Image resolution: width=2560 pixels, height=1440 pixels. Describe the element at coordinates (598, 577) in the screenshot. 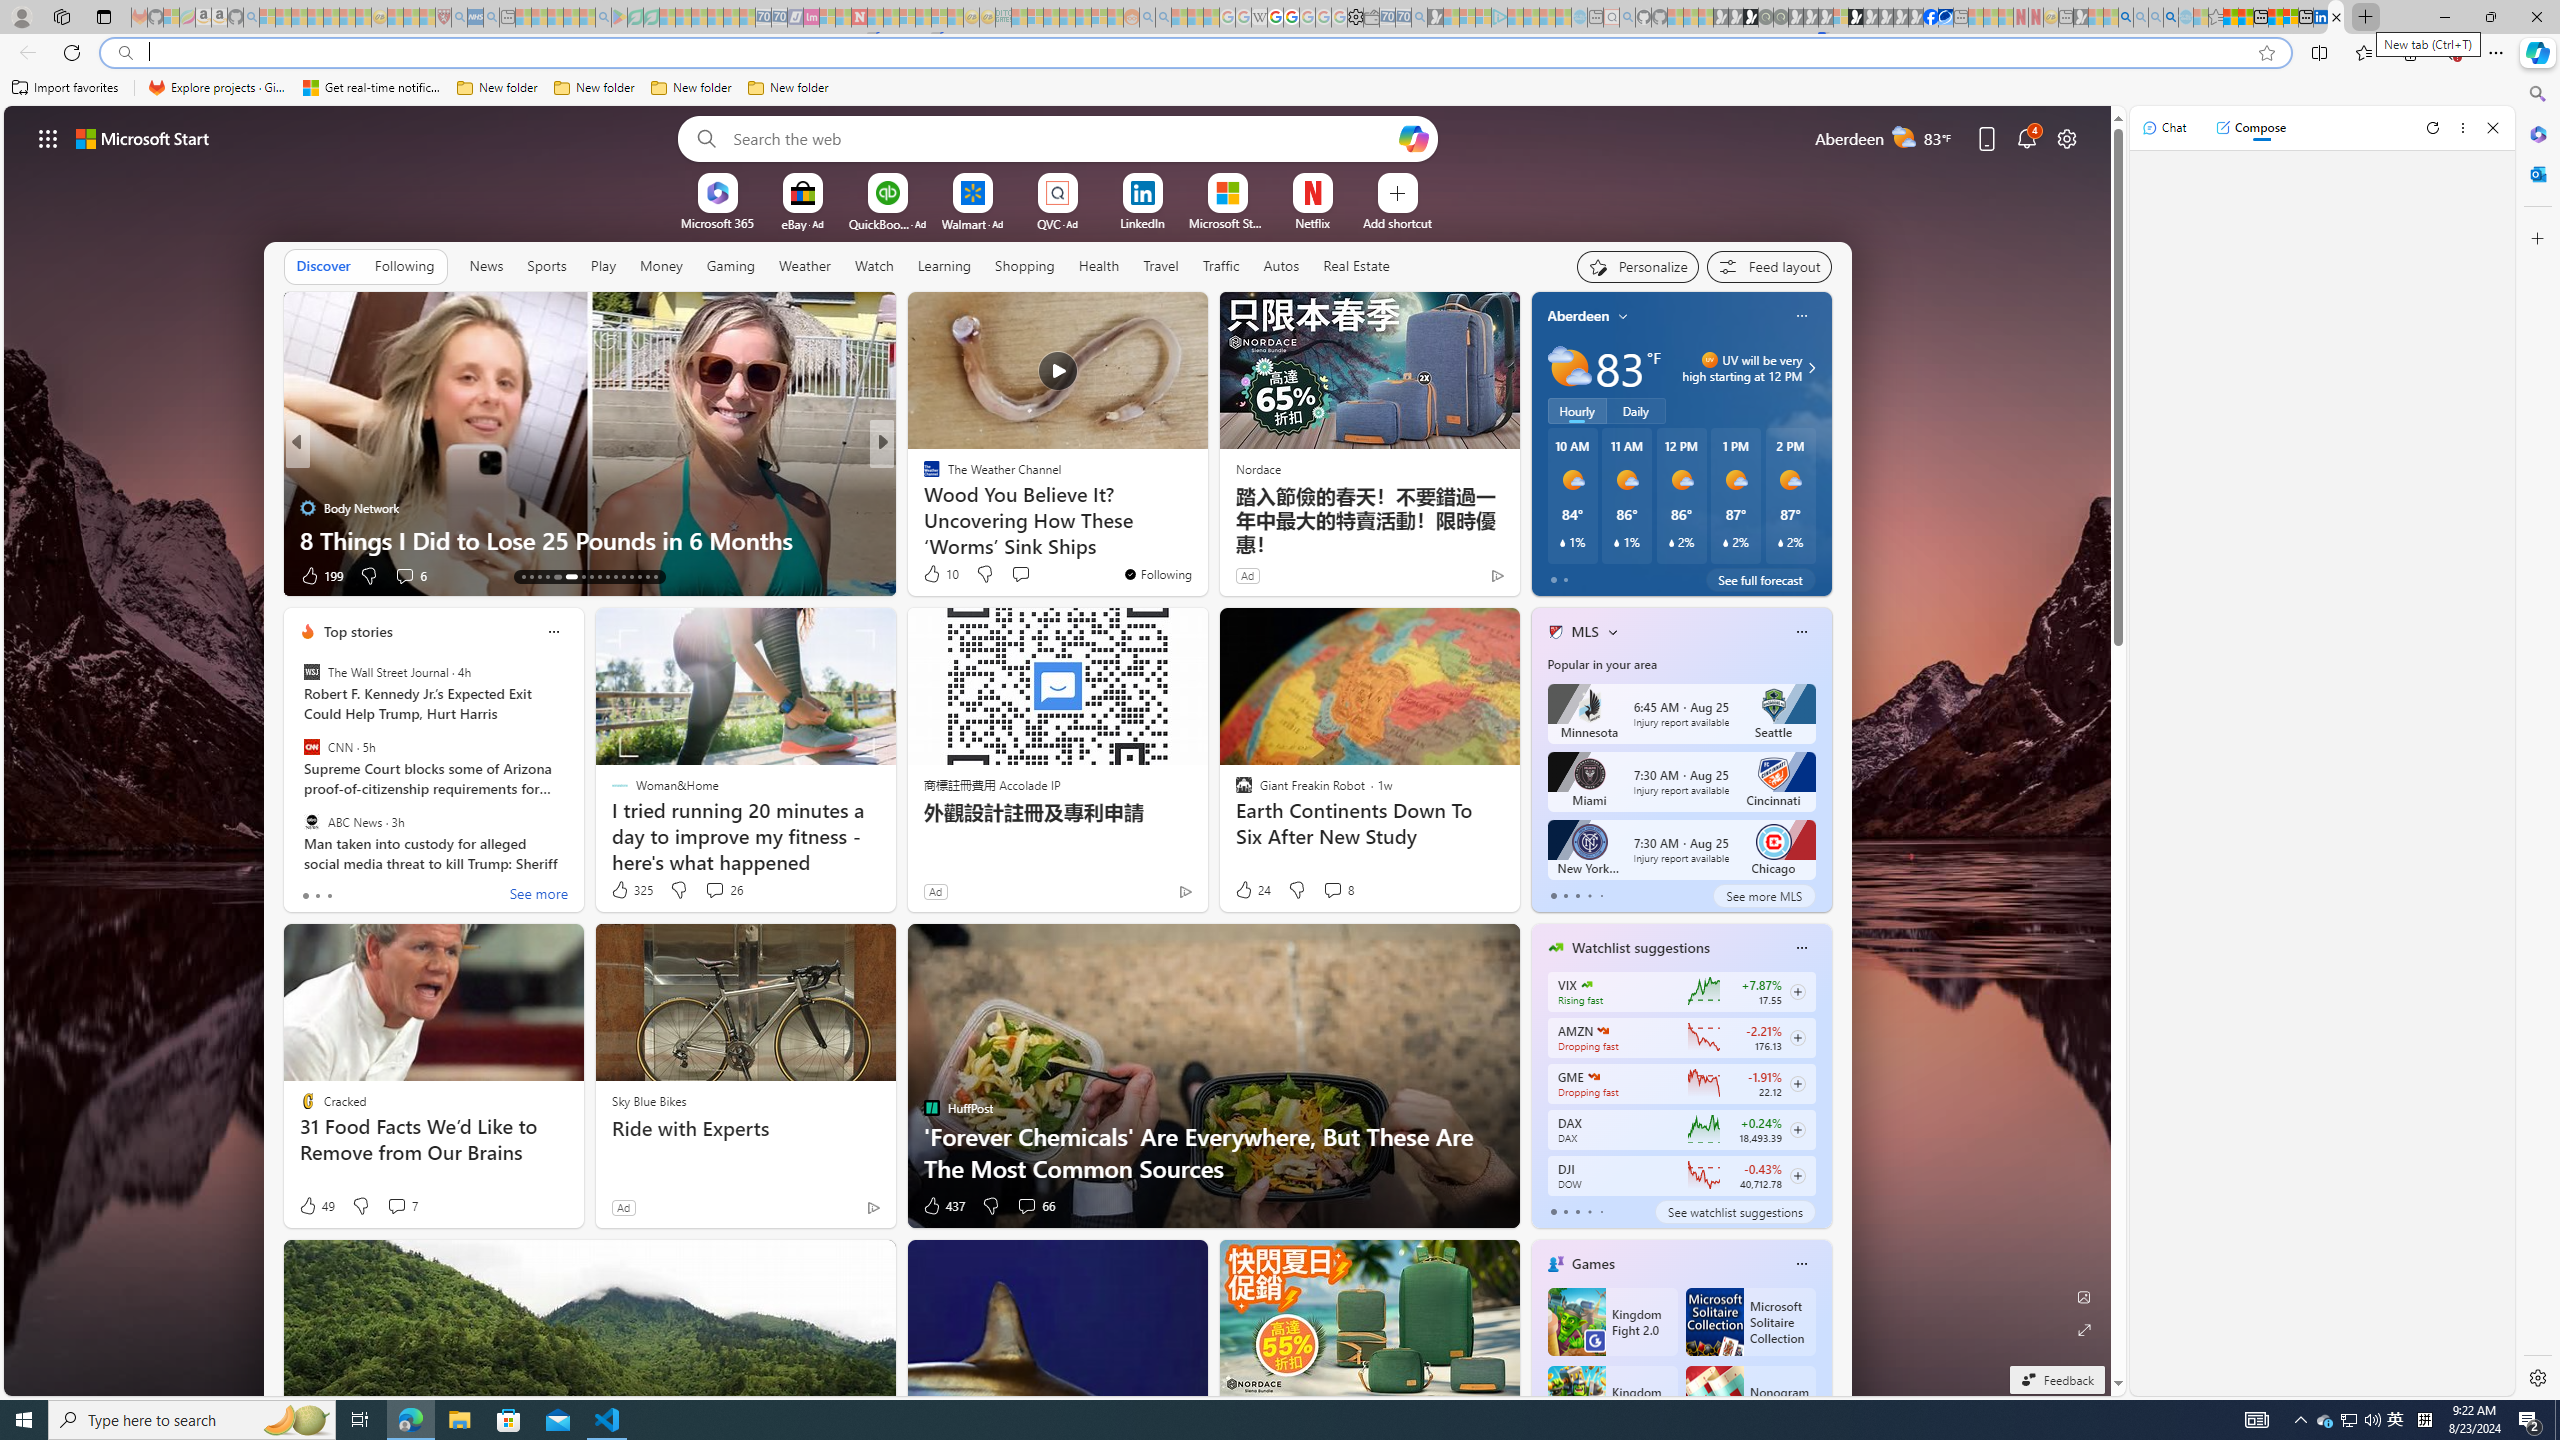

I see `AutomationID: tab-21` at that location.